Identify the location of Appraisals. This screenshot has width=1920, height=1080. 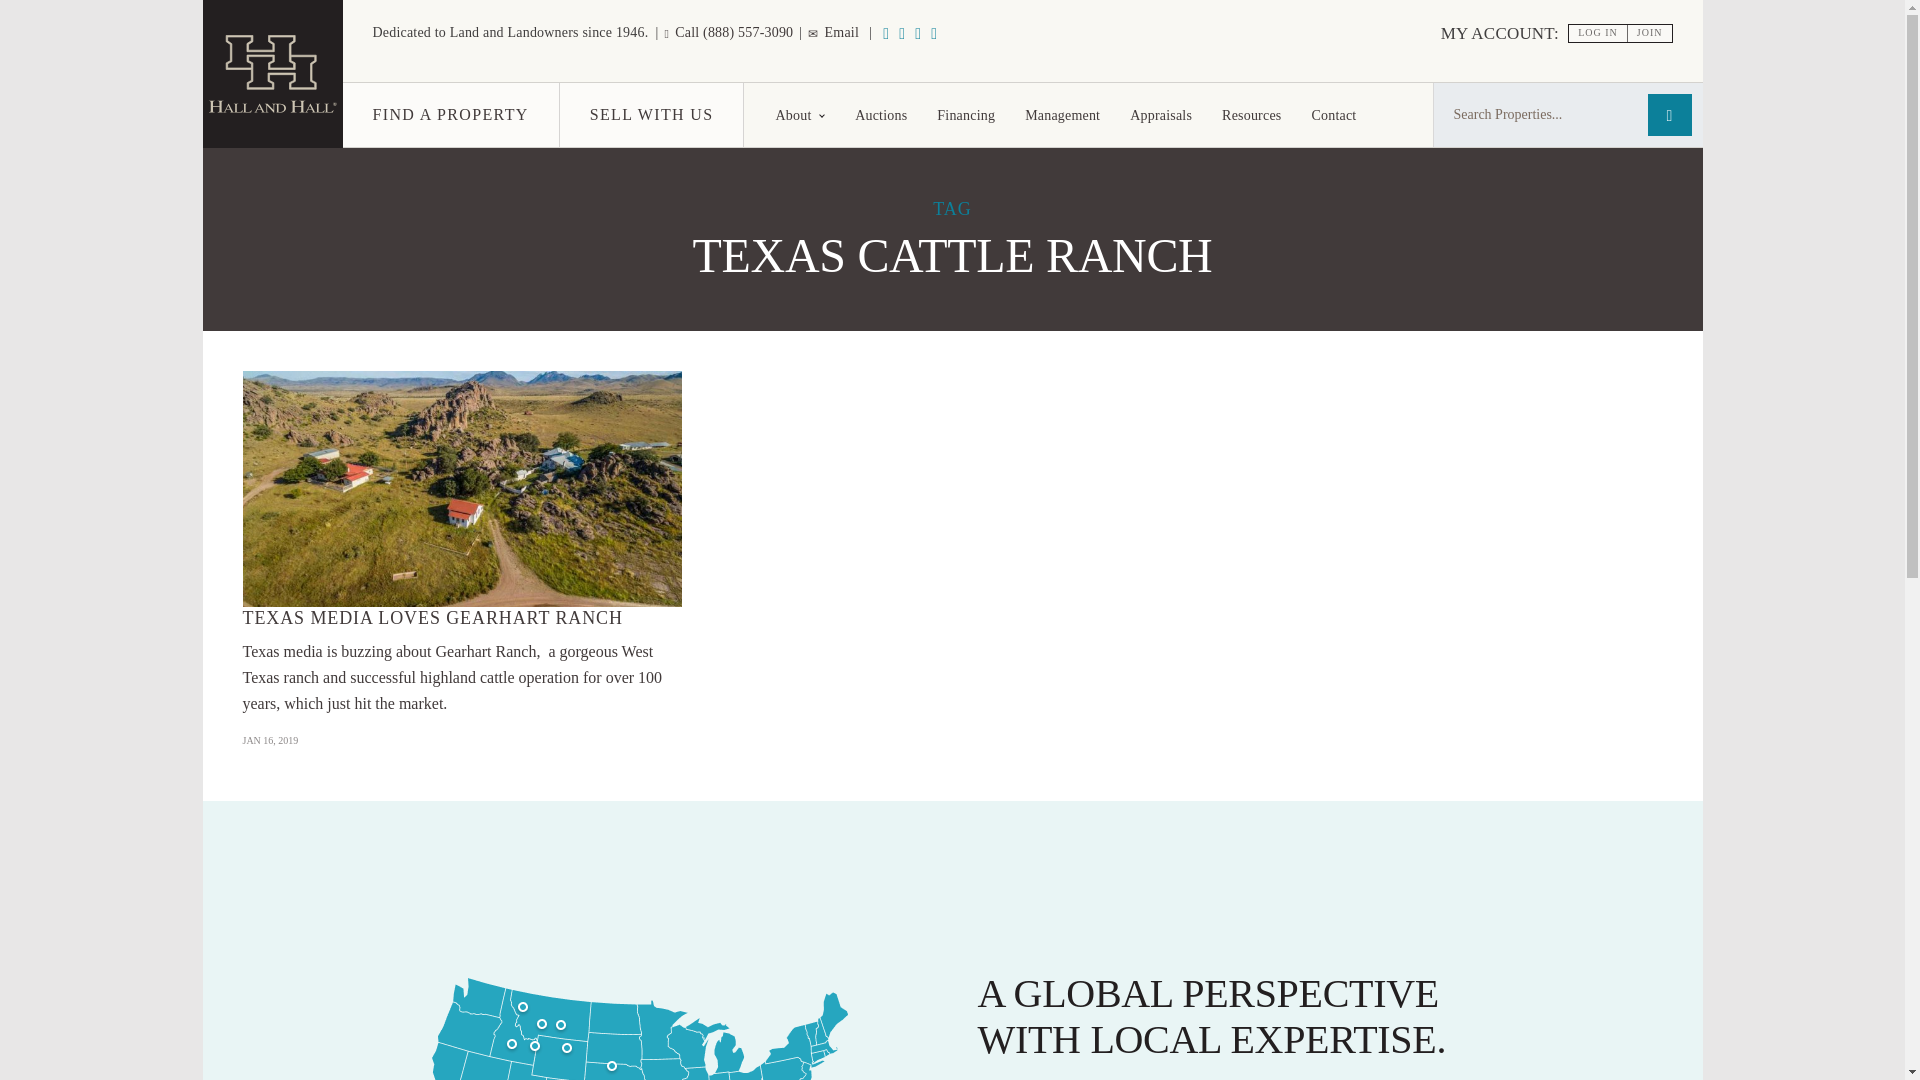
(1161, 114).